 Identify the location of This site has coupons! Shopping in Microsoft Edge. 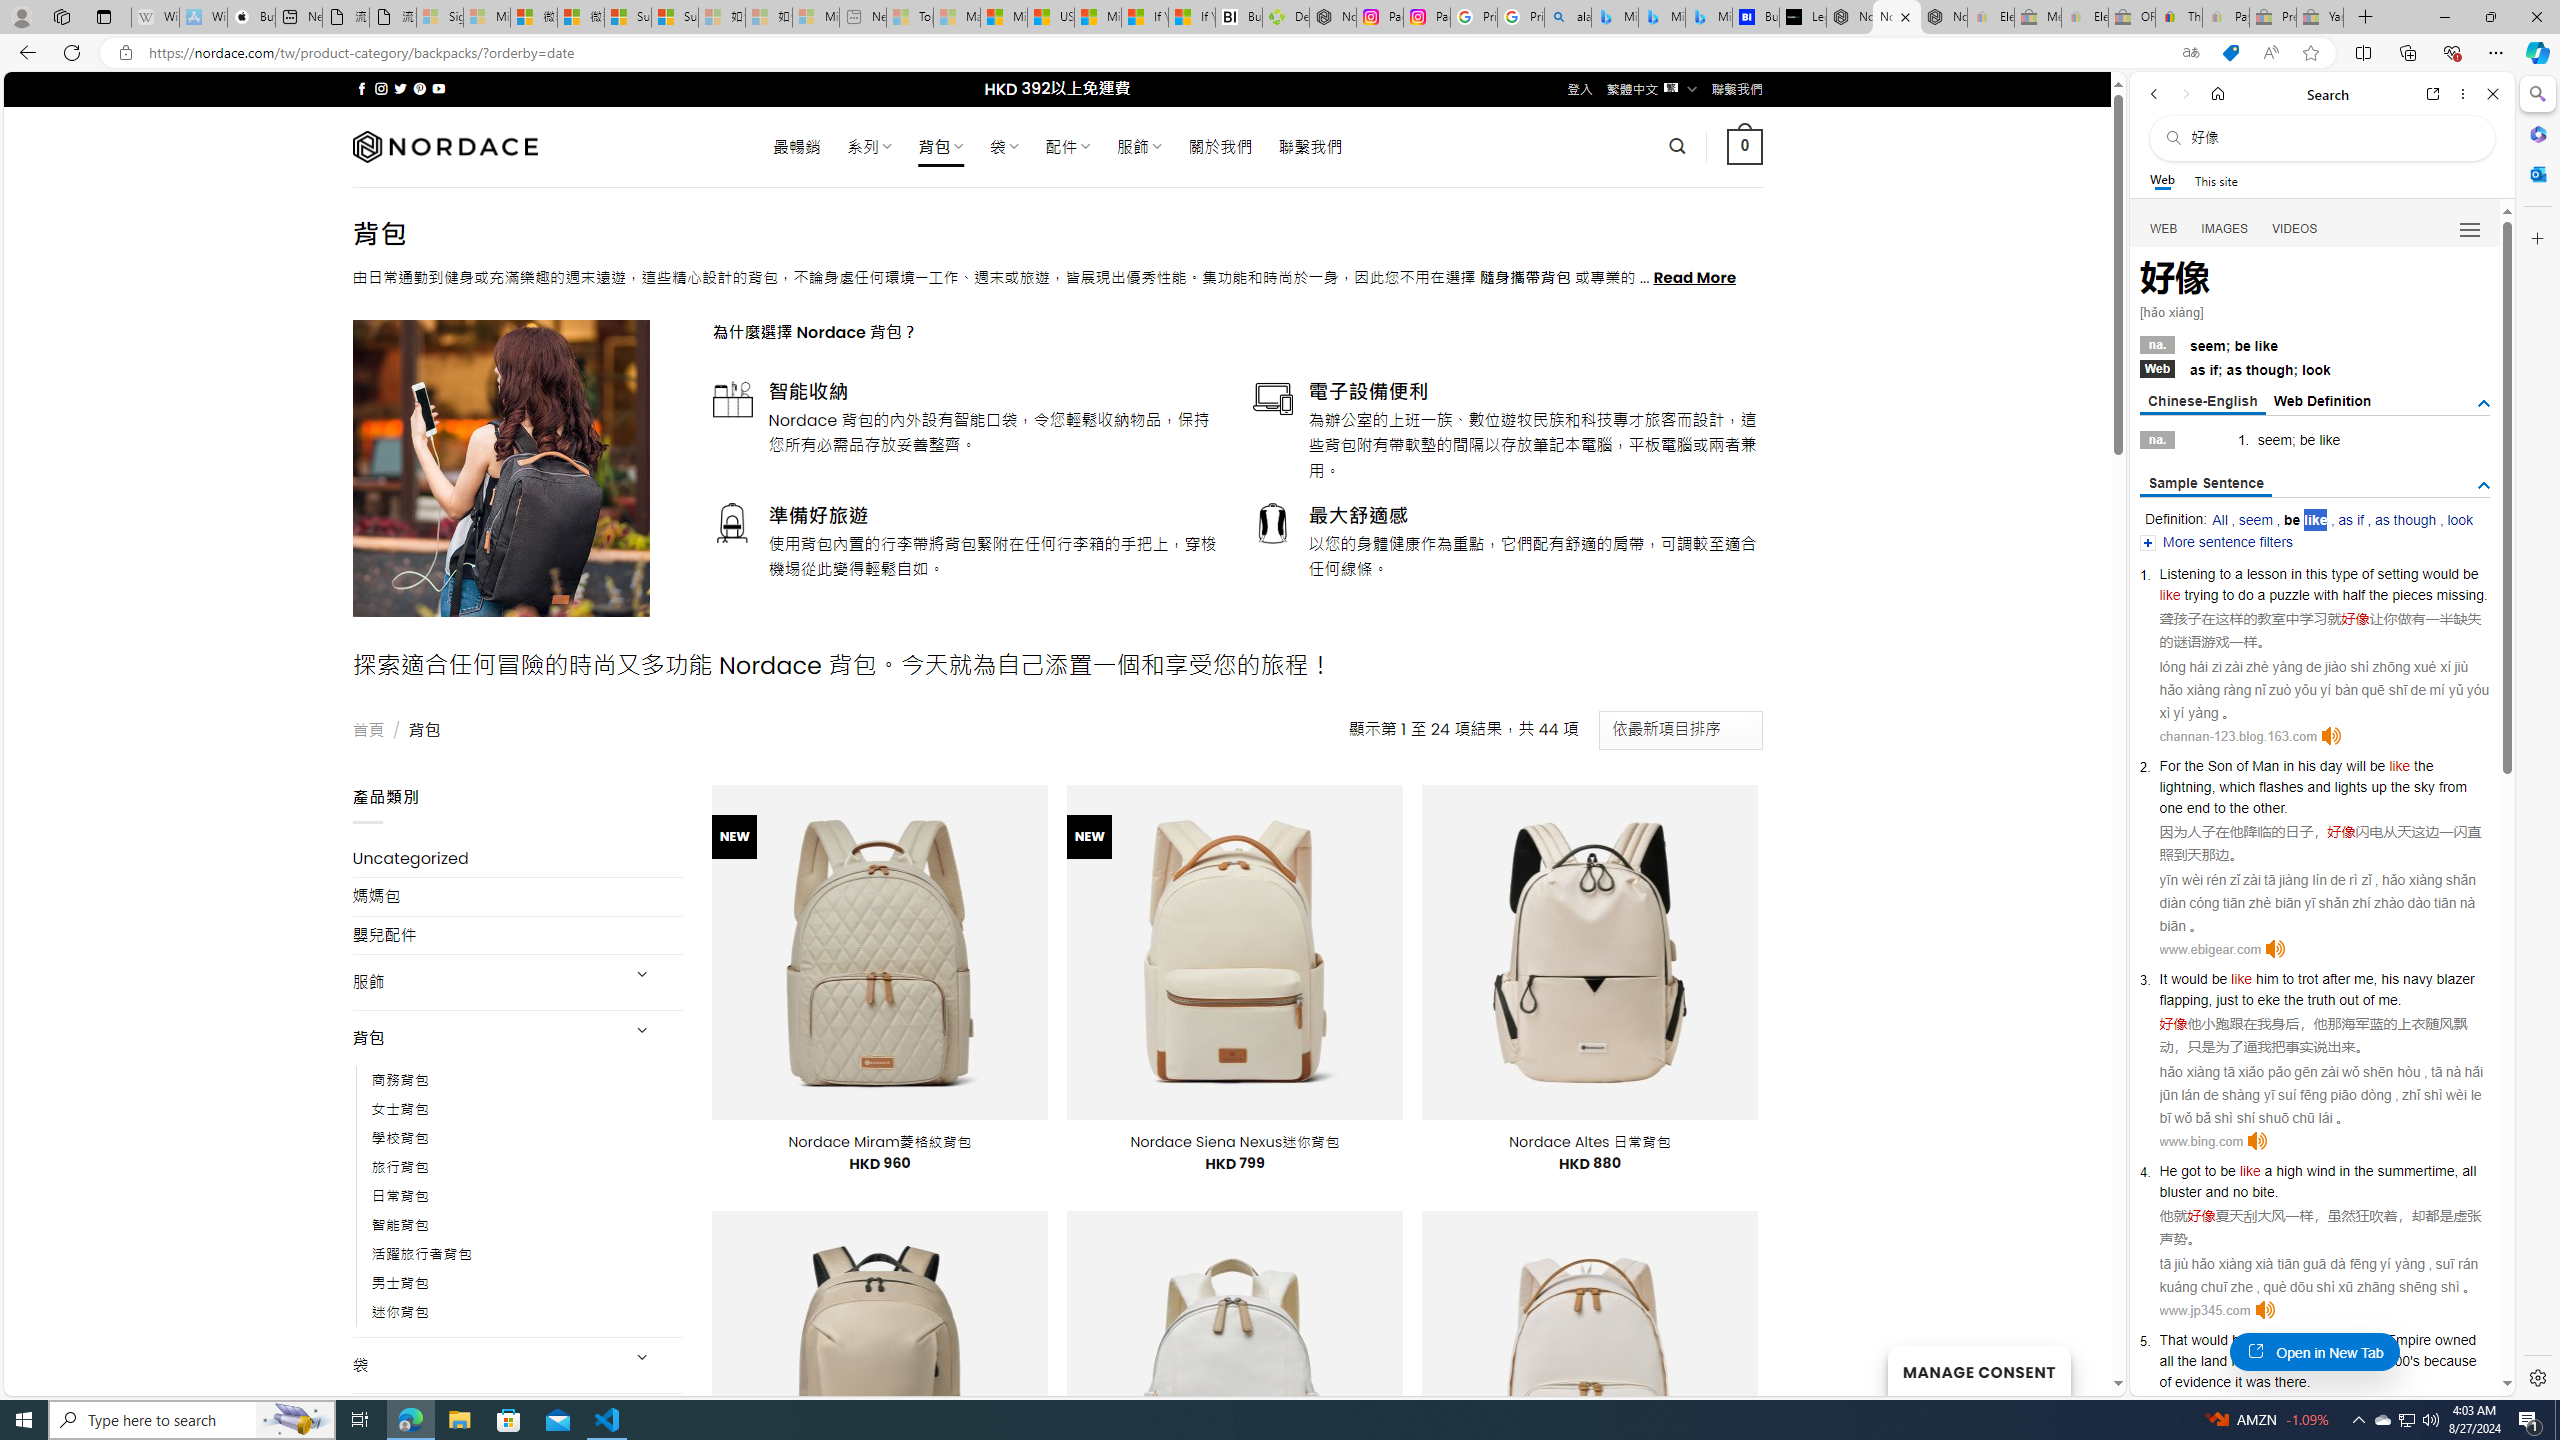
(2230, 53).